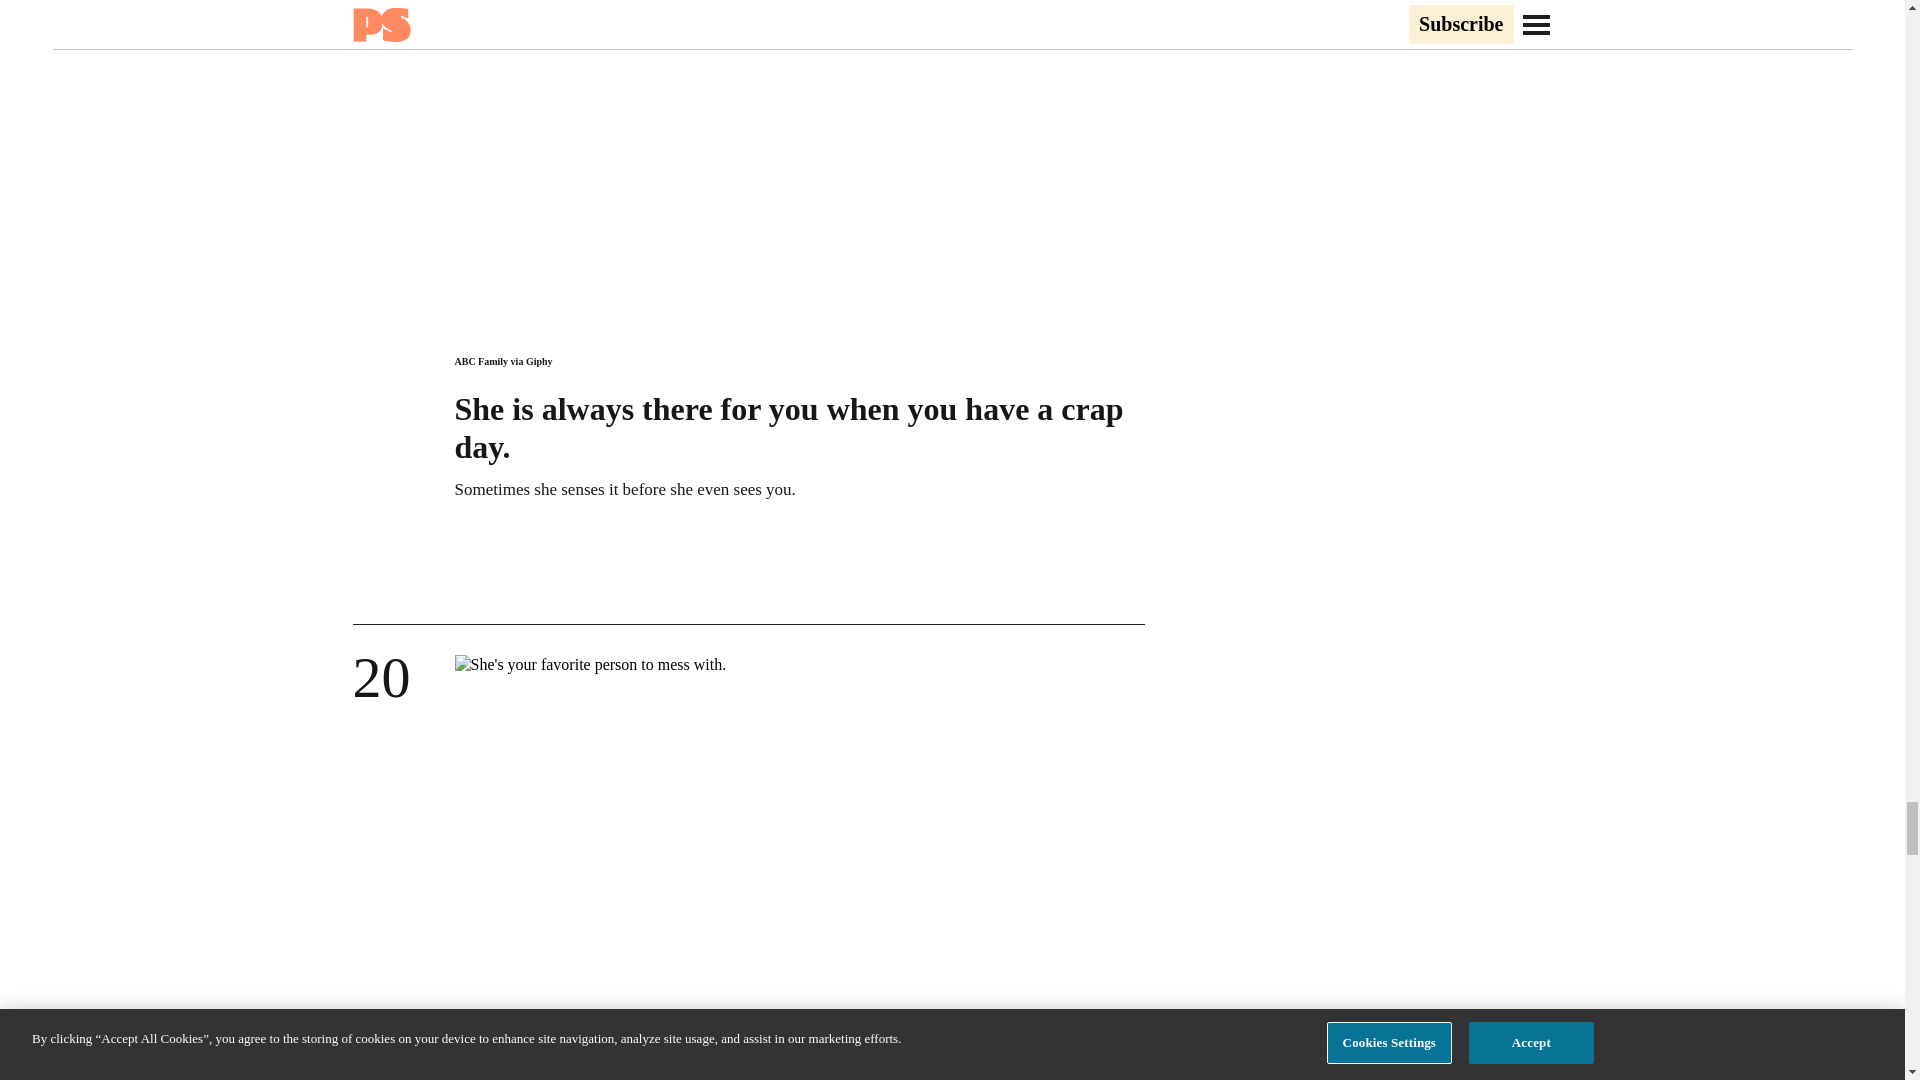 This screenshot has height=1080, width=1920. What do you see at coordinates (502, 362) in the screenshot?
I see `ABC Family via Giphy` at bounding box center [502, 362].